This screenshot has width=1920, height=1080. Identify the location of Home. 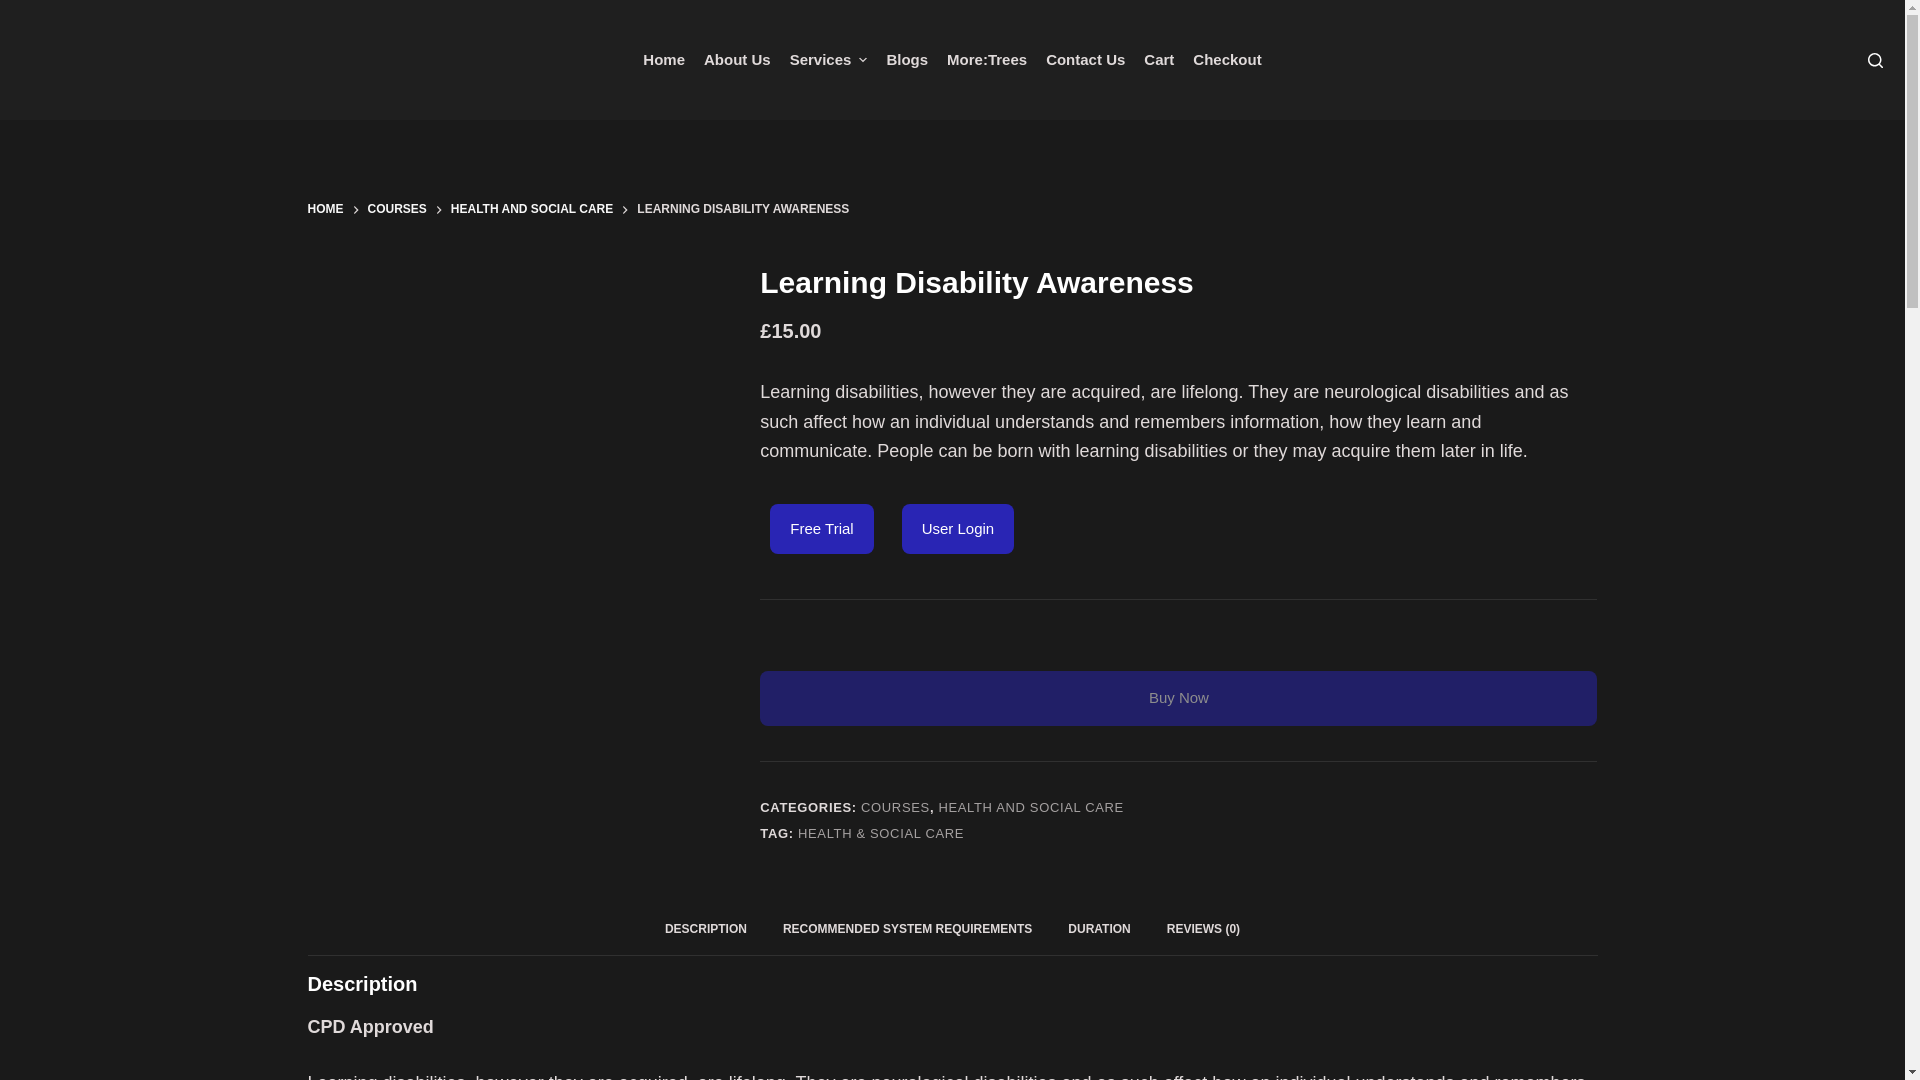
(664, 60).